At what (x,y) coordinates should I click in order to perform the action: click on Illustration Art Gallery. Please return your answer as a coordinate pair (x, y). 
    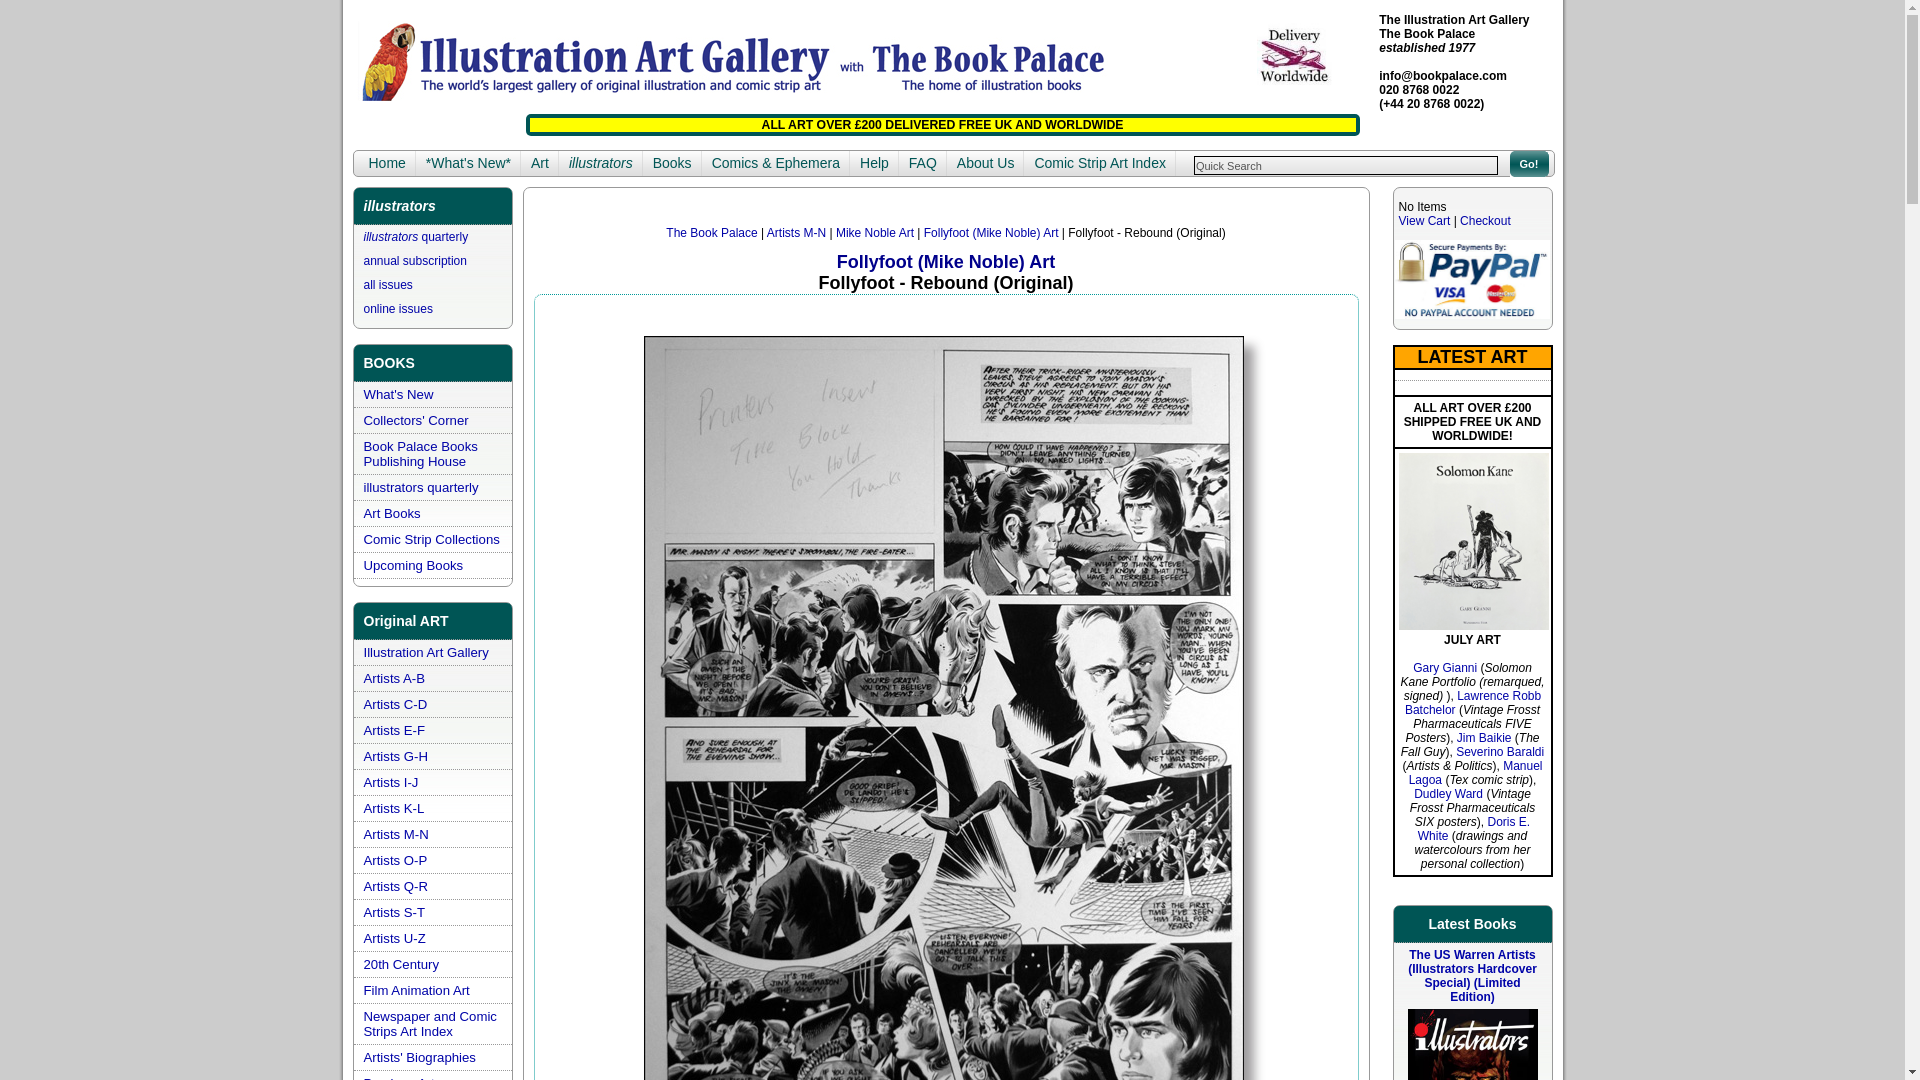
    Looking at the image, I should click on (426, 652).